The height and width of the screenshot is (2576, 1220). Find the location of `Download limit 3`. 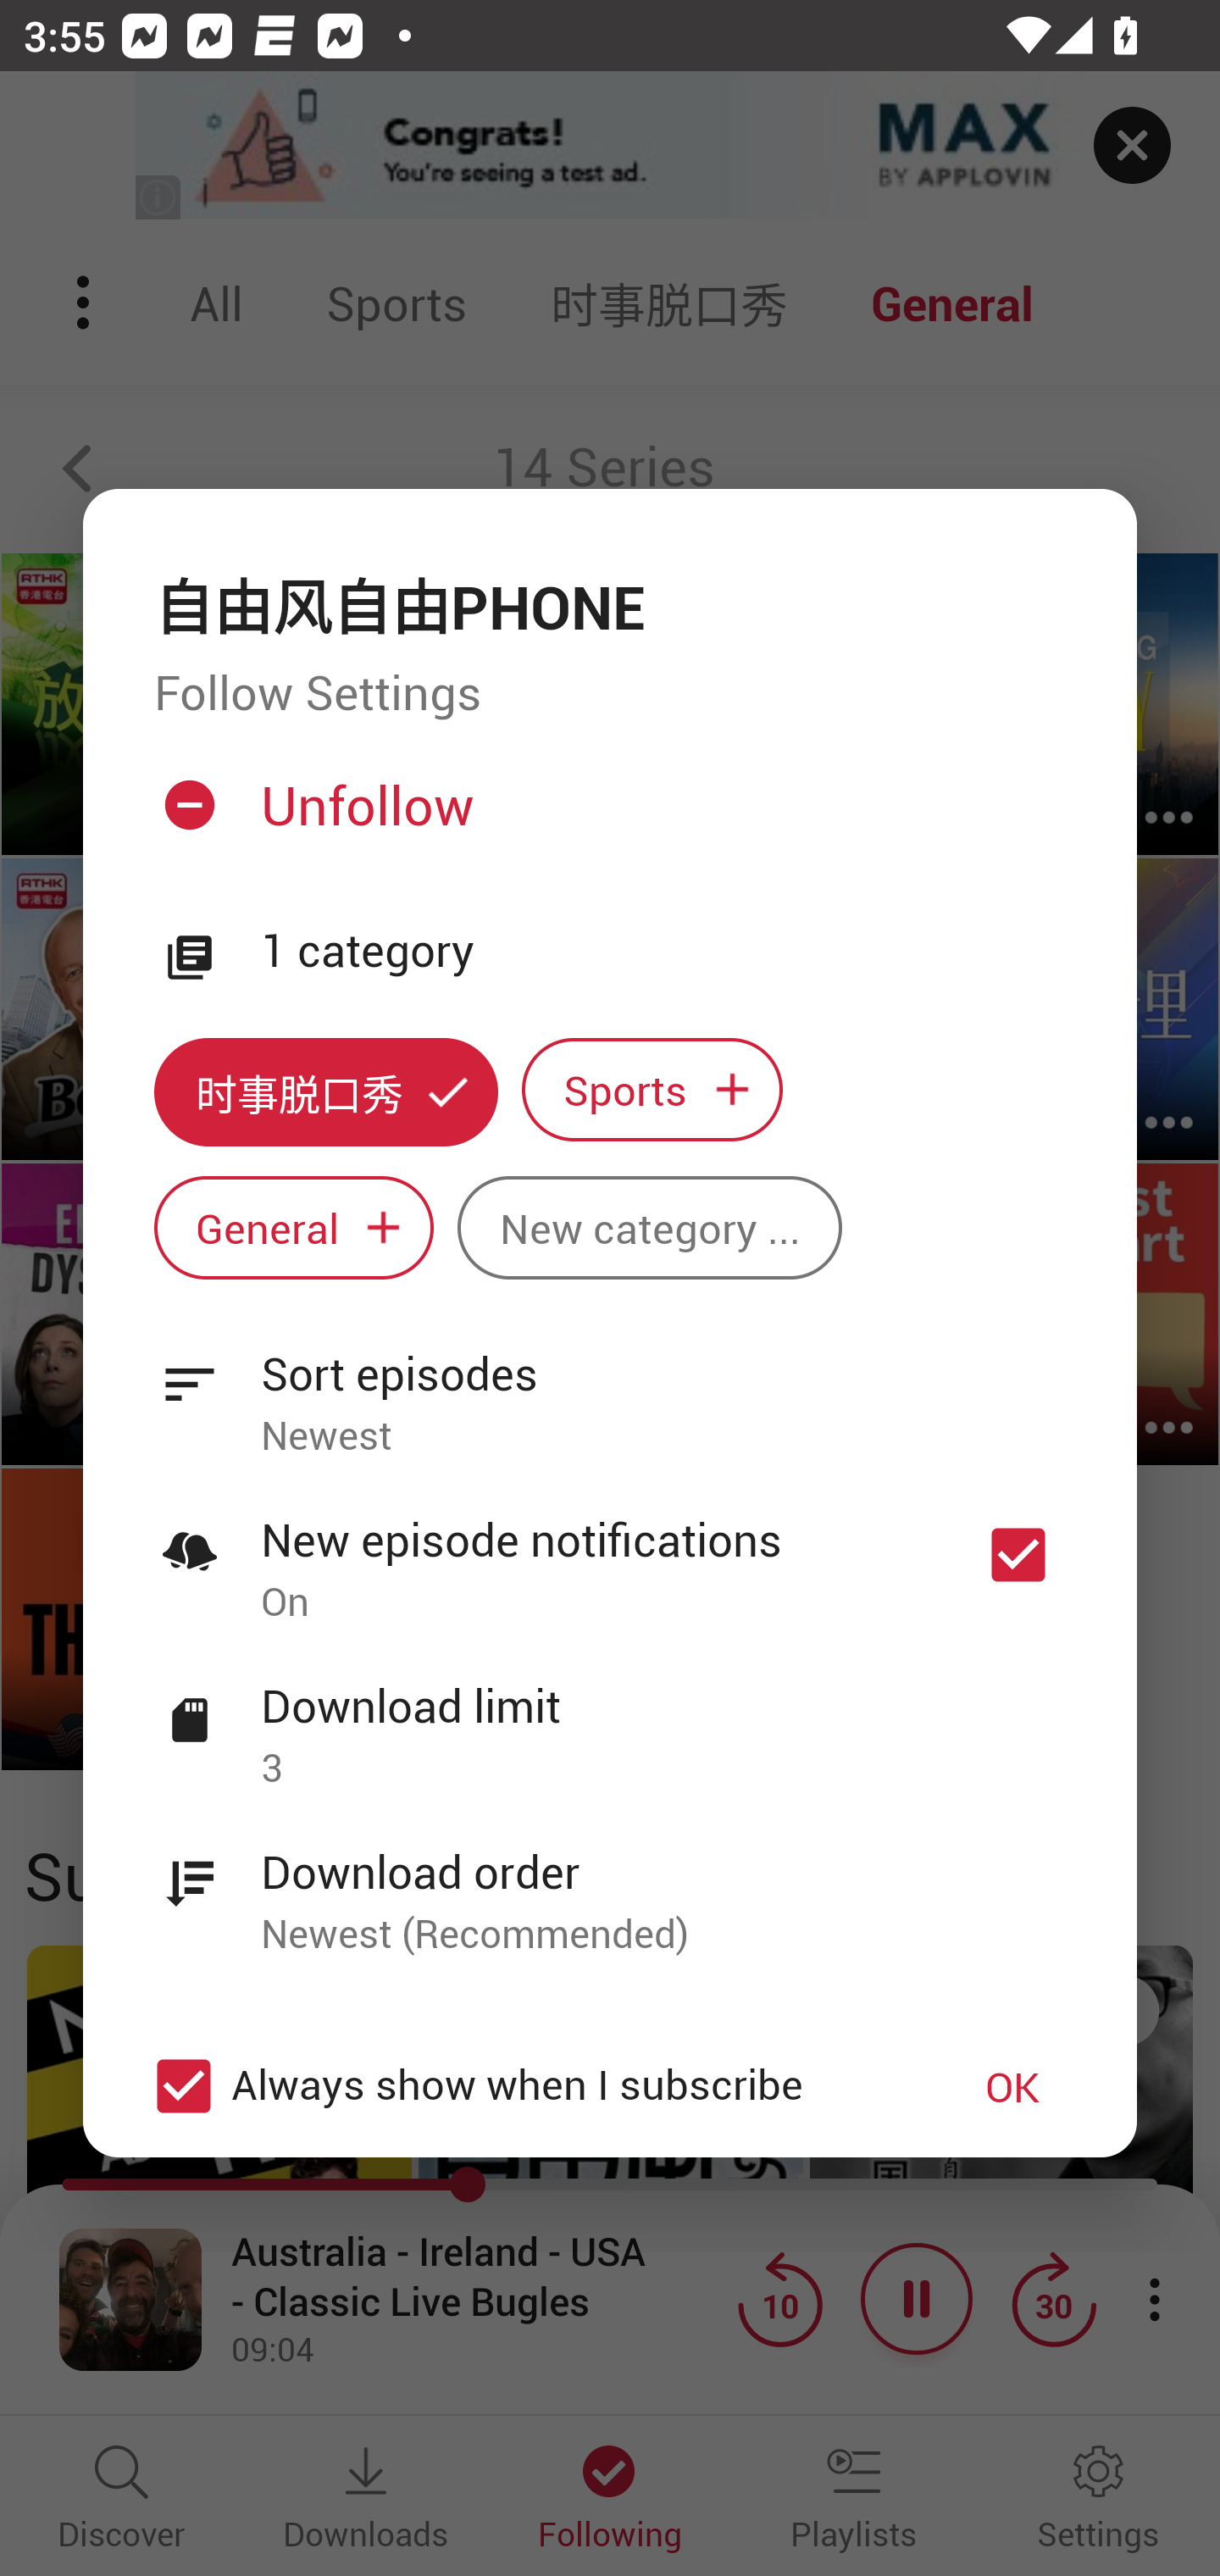

Download limit 3 is located at coordinates (610, 1718).